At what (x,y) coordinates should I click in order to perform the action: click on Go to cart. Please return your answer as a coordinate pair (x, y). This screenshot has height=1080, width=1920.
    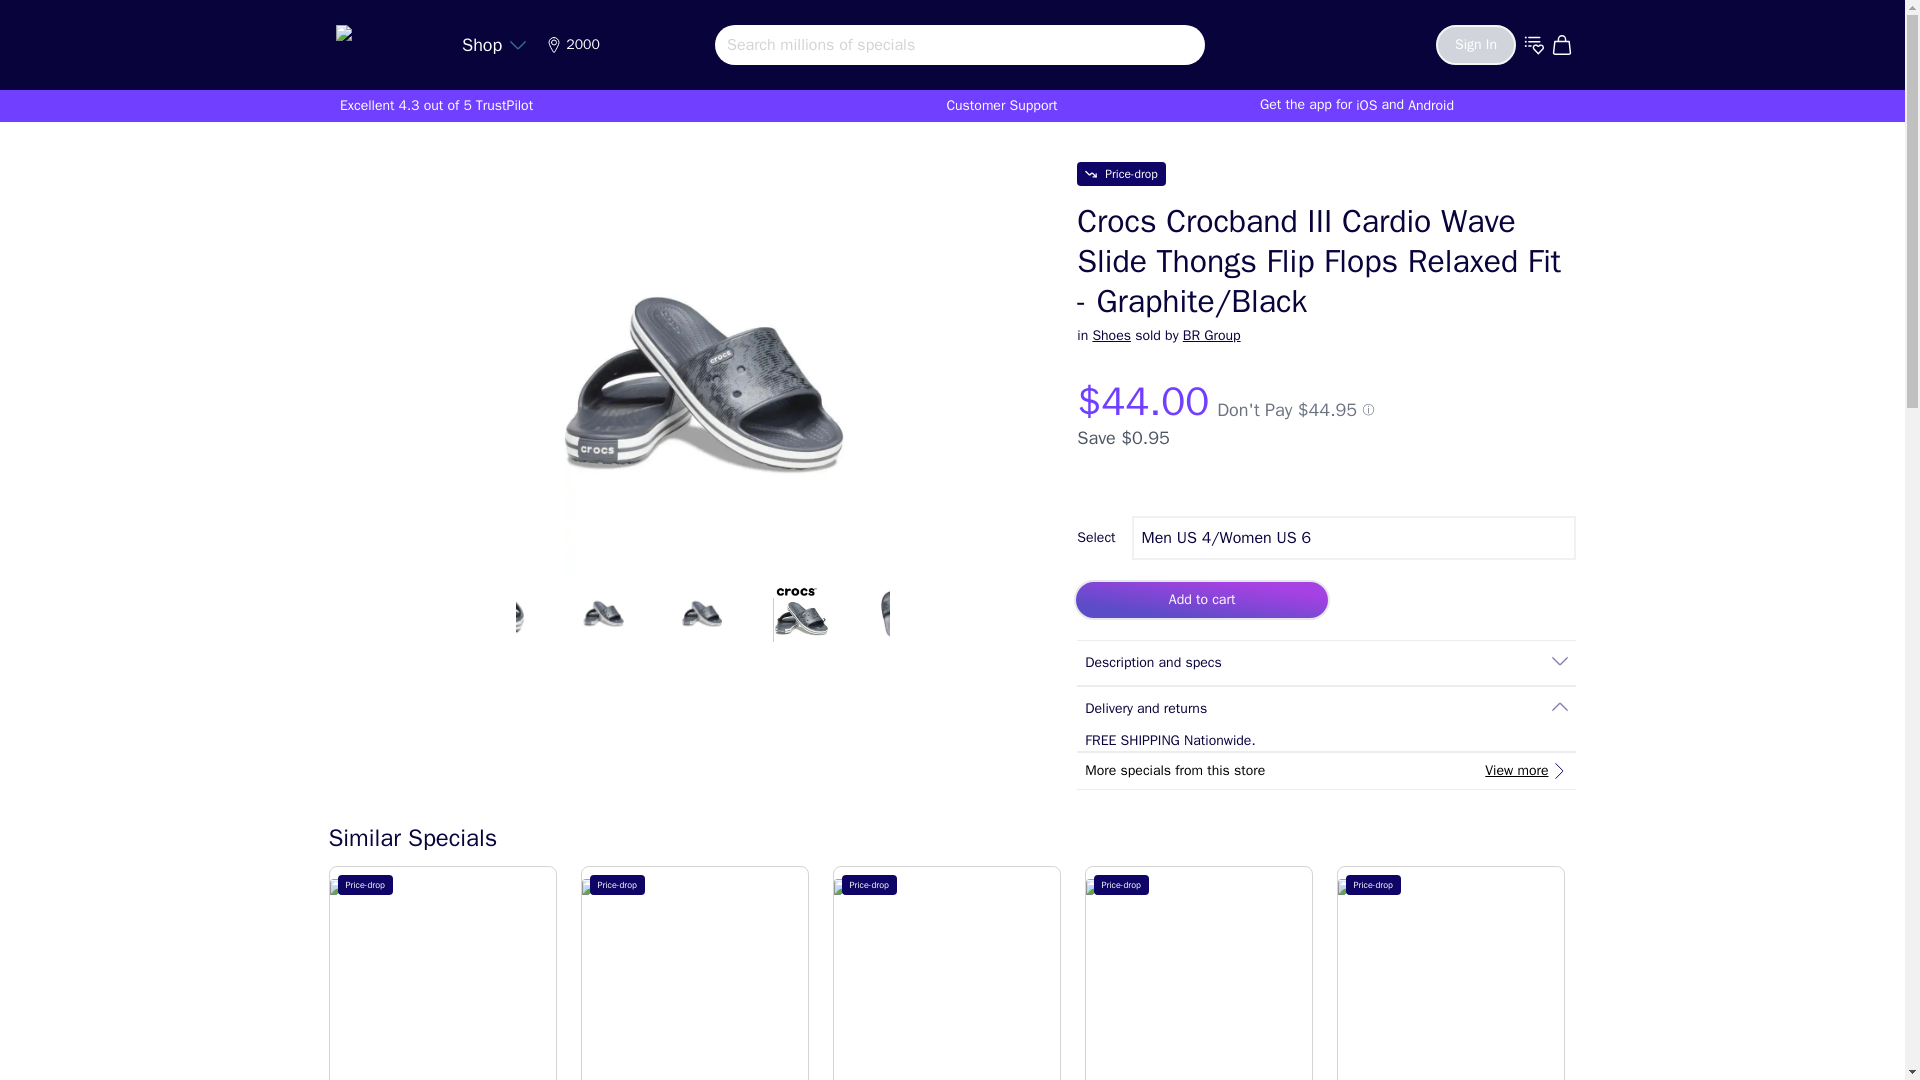
    Looking at the image, I should click on (1564, 44).